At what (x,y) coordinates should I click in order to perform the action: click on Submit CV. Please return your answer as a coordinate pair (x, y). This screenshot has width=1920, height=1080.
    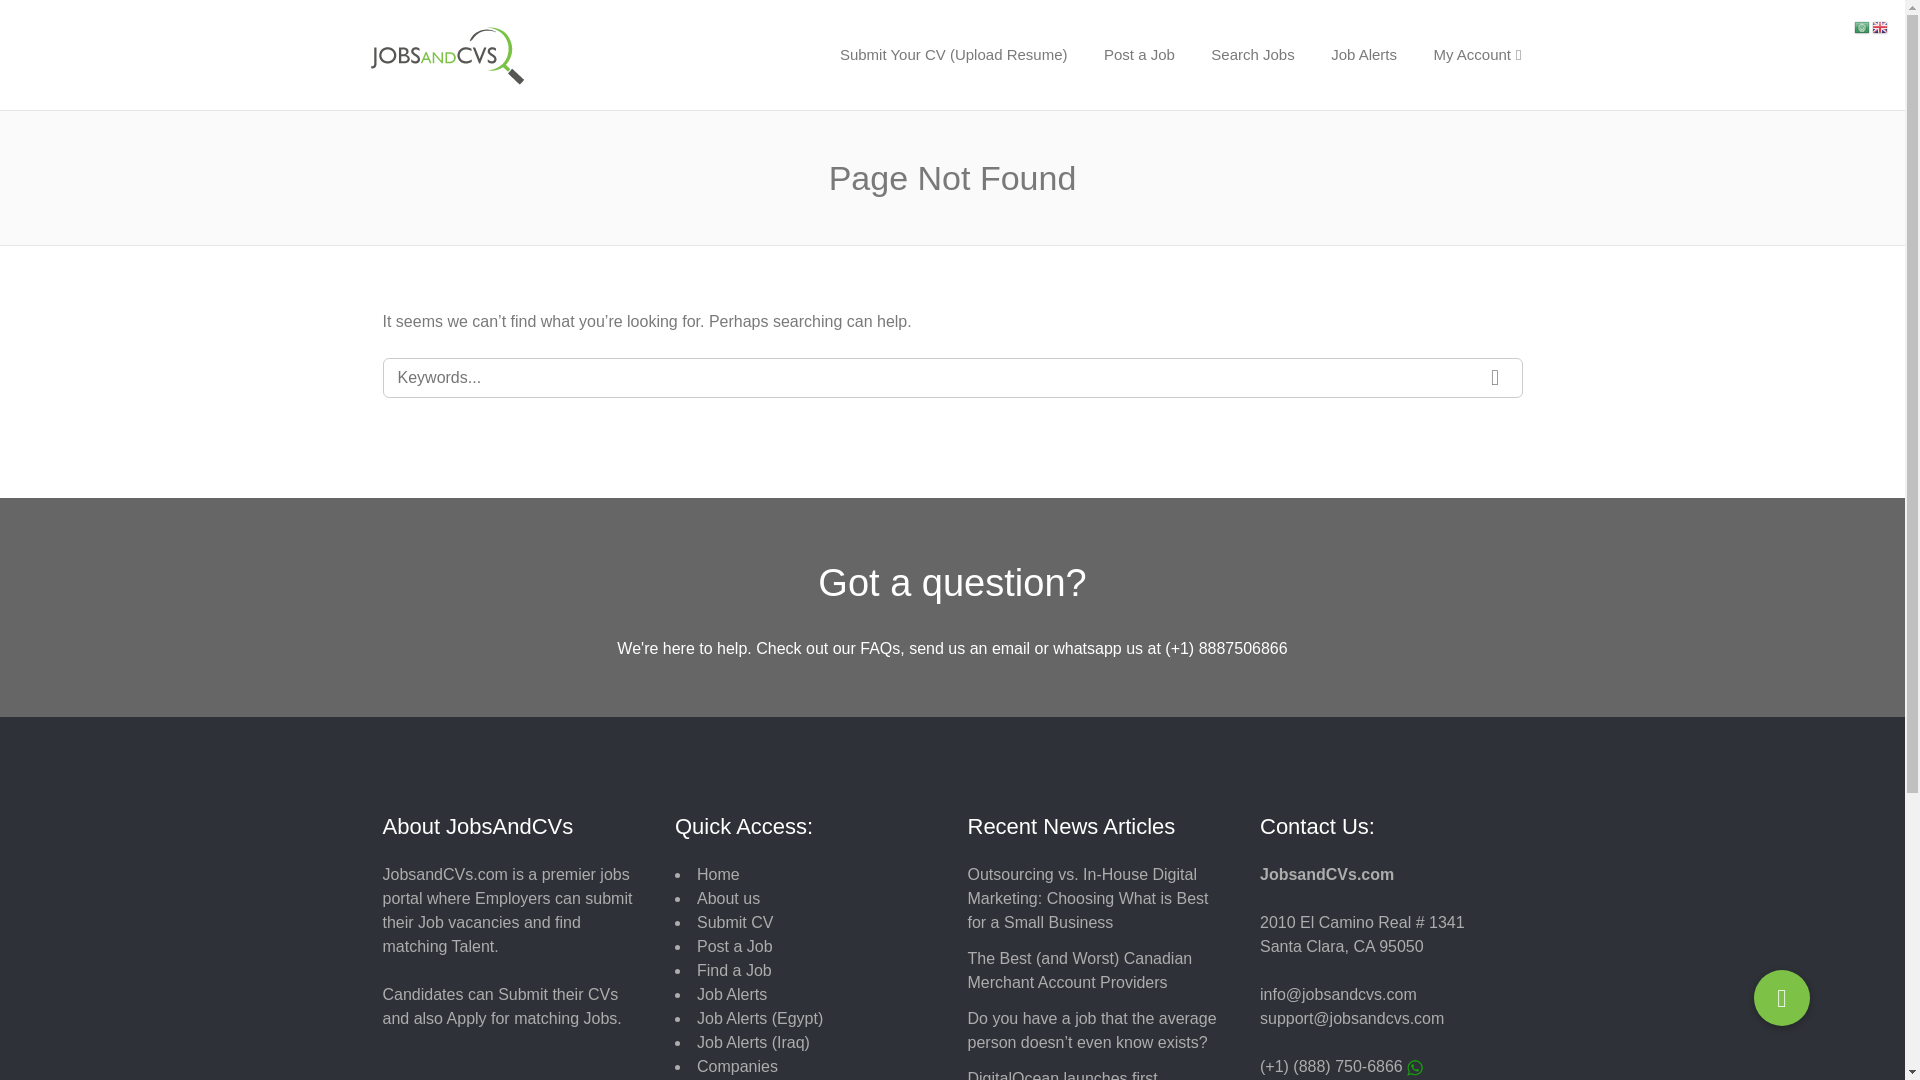
    Looking at the image, I should click on (734, 922).